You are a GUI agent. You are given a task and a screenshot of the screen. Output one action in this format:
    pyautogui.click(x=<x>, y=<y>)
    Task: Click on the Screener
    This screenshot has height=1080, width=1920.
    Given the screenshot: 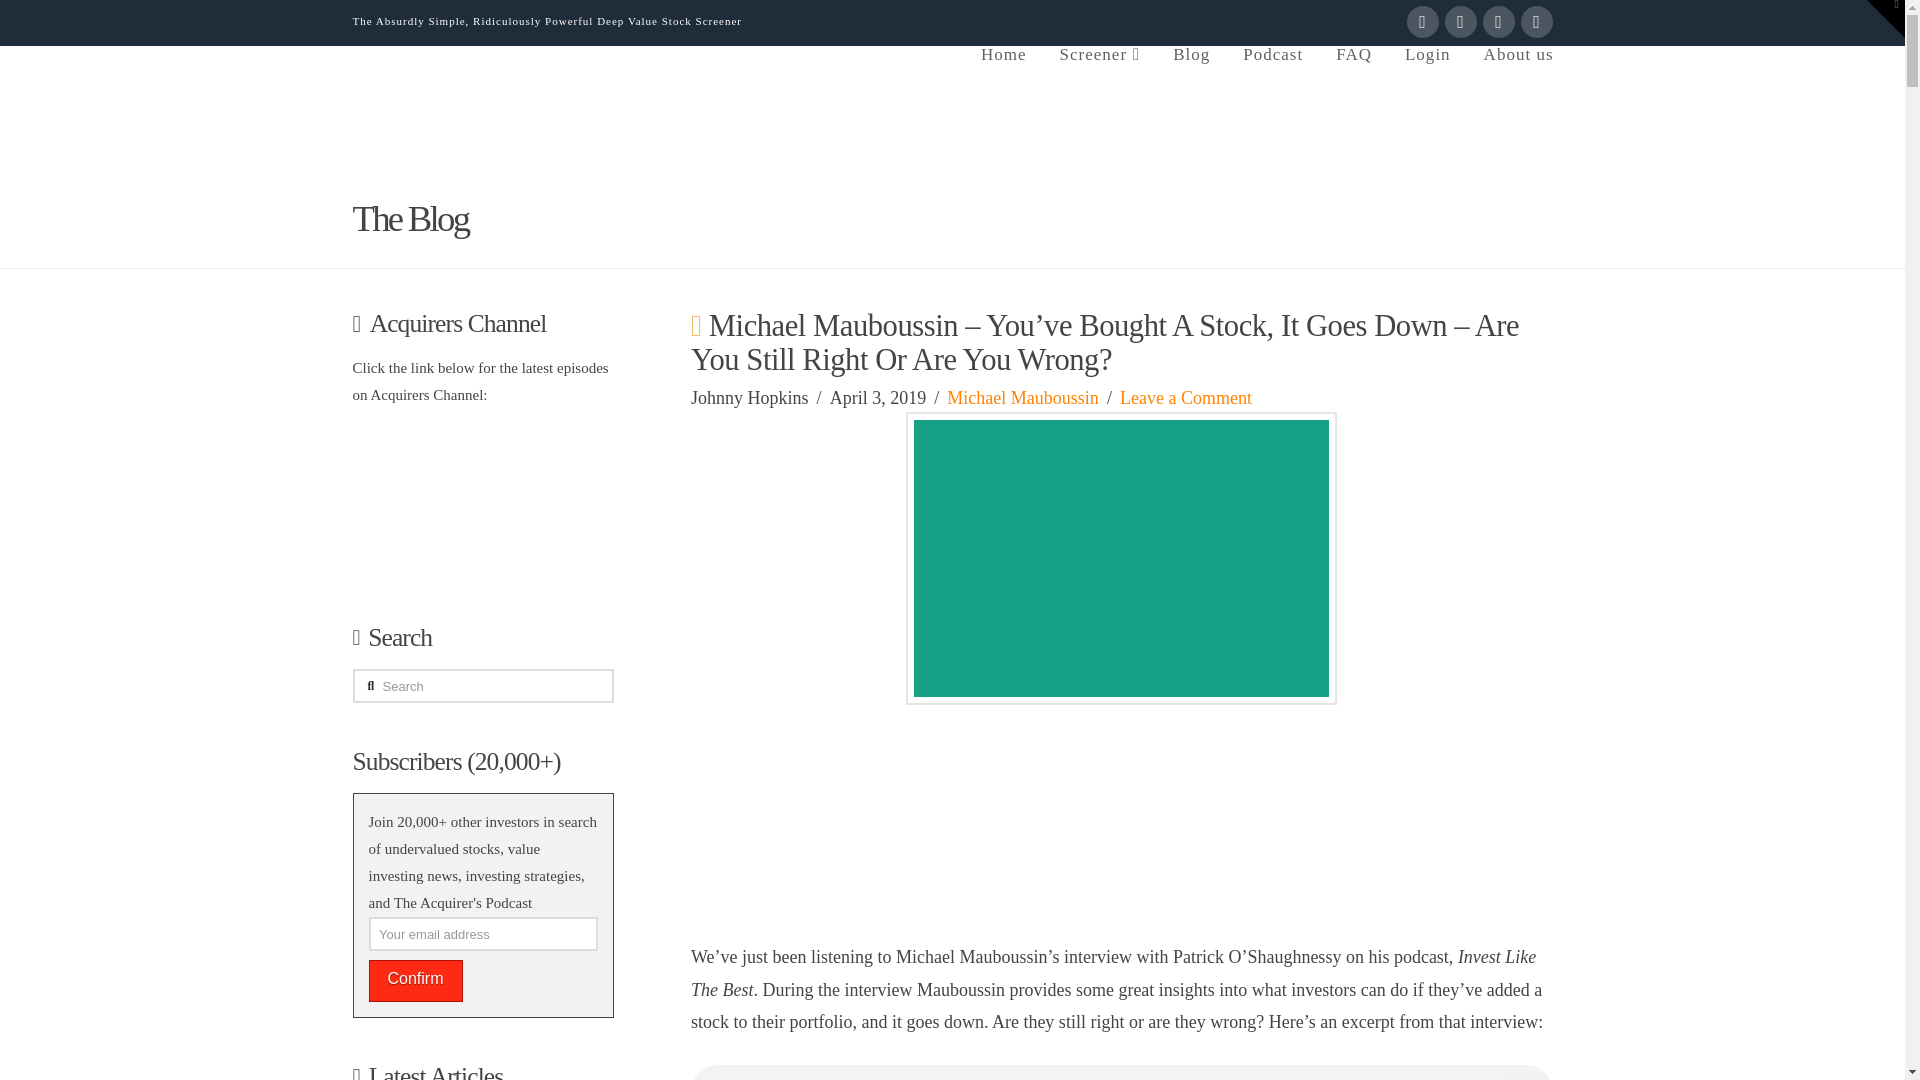 What is the action you would take?
    pyautogui.click(x=1100, y=86)
    